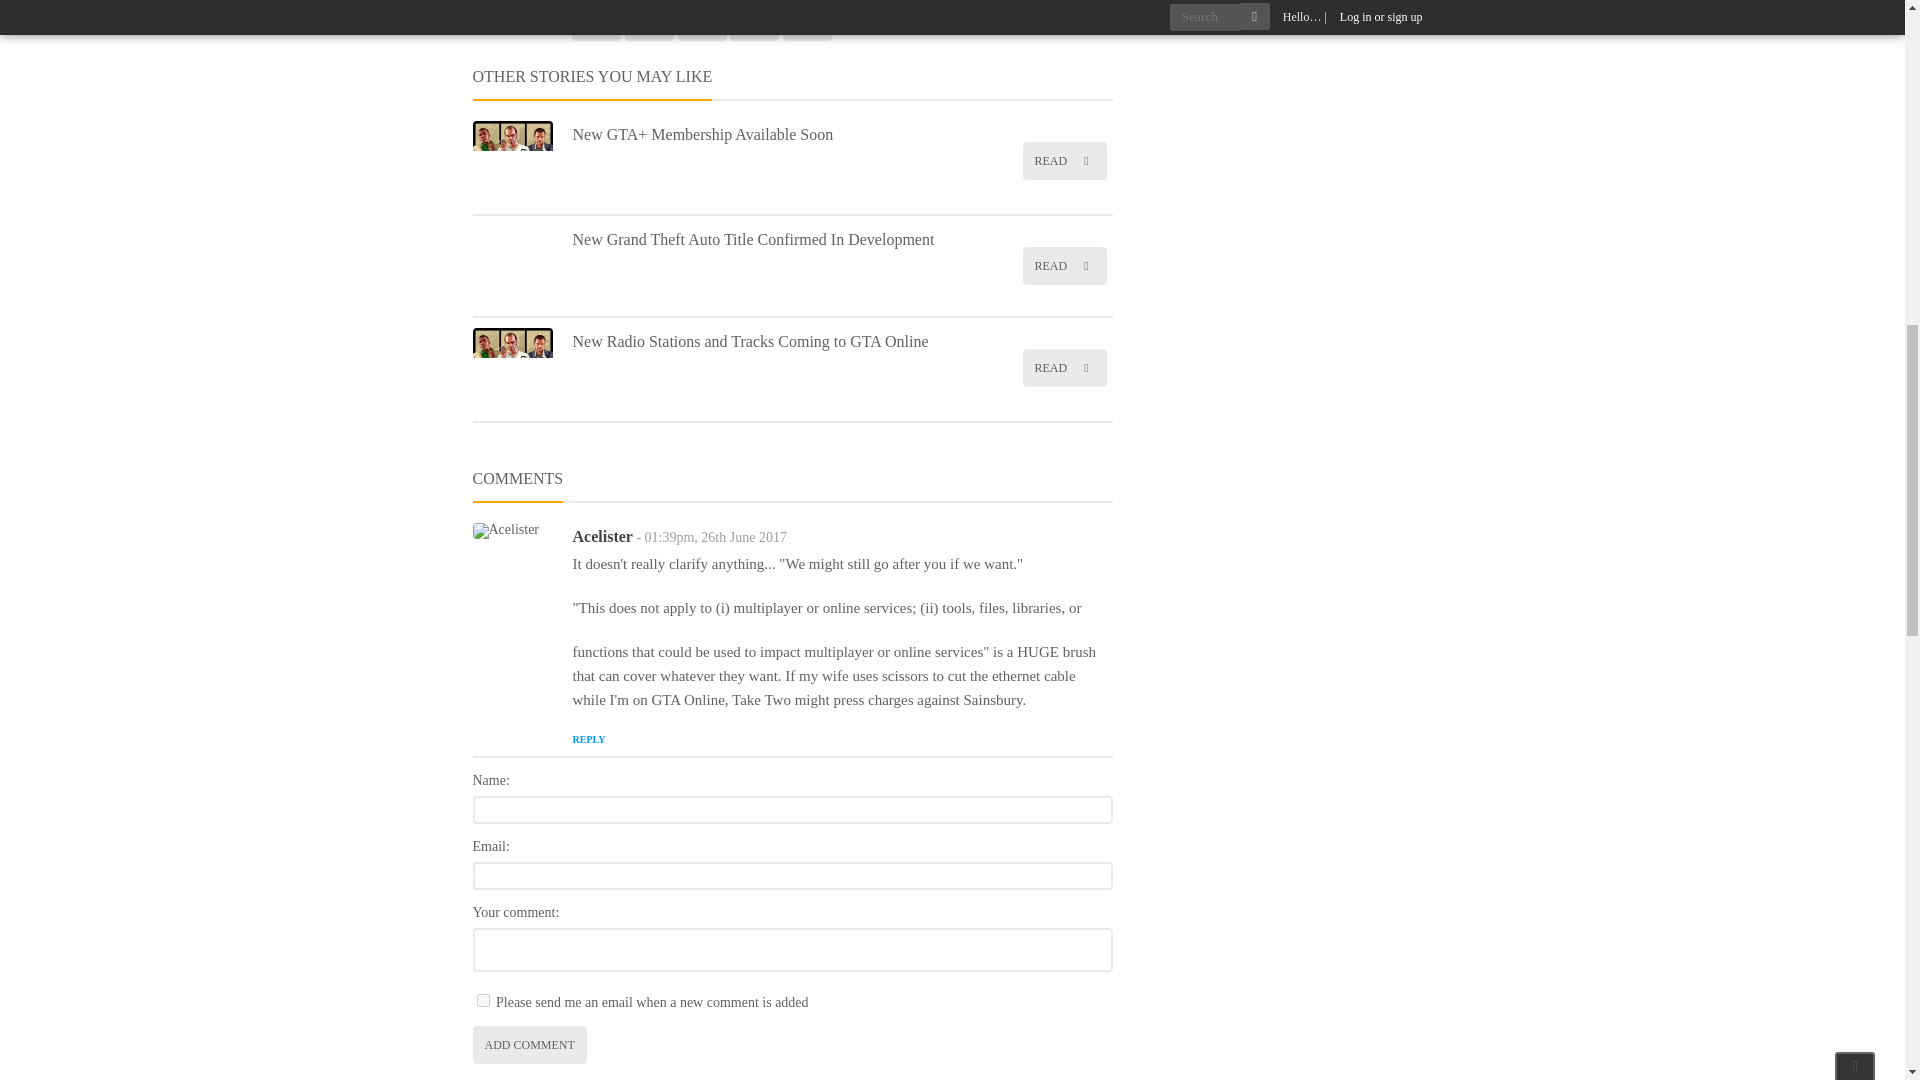  What do you see at coordinates (1063, 160) in the screenshot?
I see `READ` at bounding box center [1063, 160].